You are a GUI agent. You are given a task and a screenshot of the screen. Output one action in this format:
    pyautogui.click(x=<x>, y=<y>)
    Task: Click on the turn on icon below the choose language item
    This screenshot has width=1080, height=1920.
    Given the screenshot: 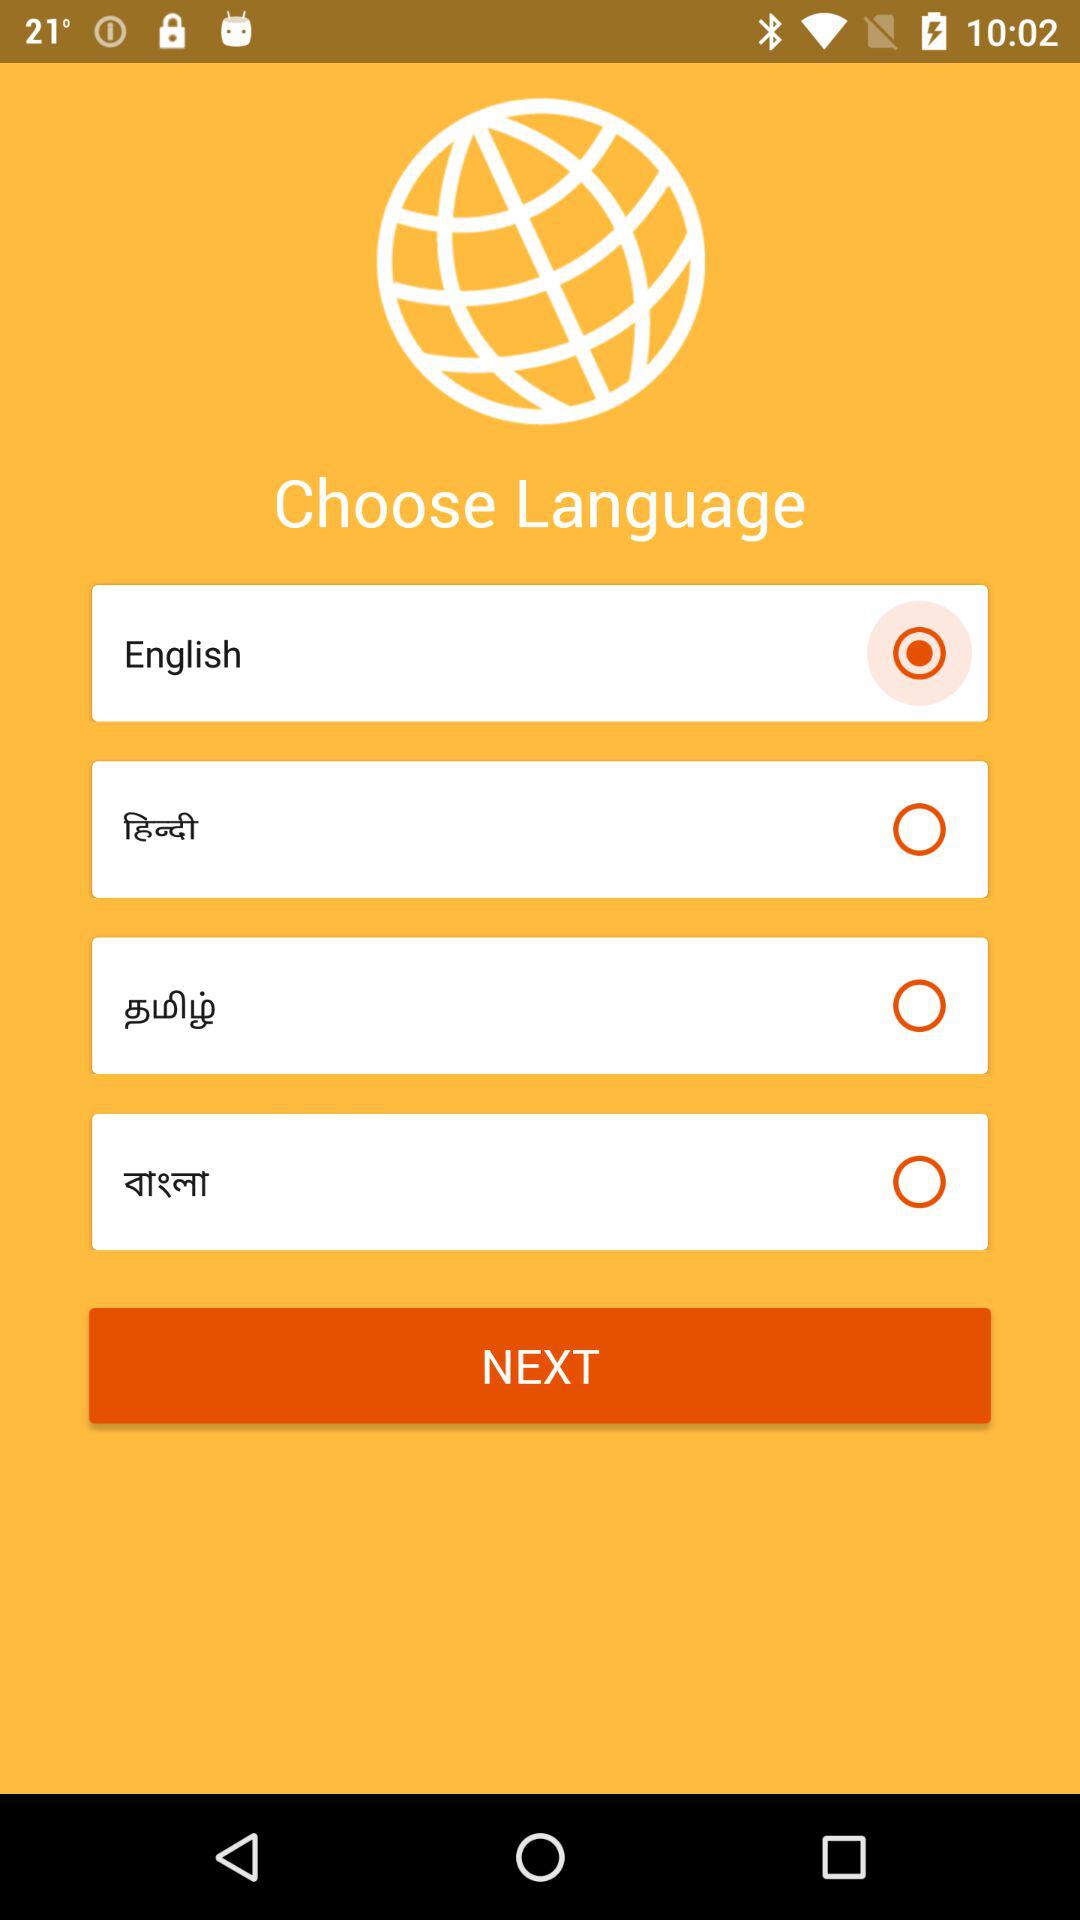 What is the action you would take?
    pyautogui.click(x=498, y=653)
    